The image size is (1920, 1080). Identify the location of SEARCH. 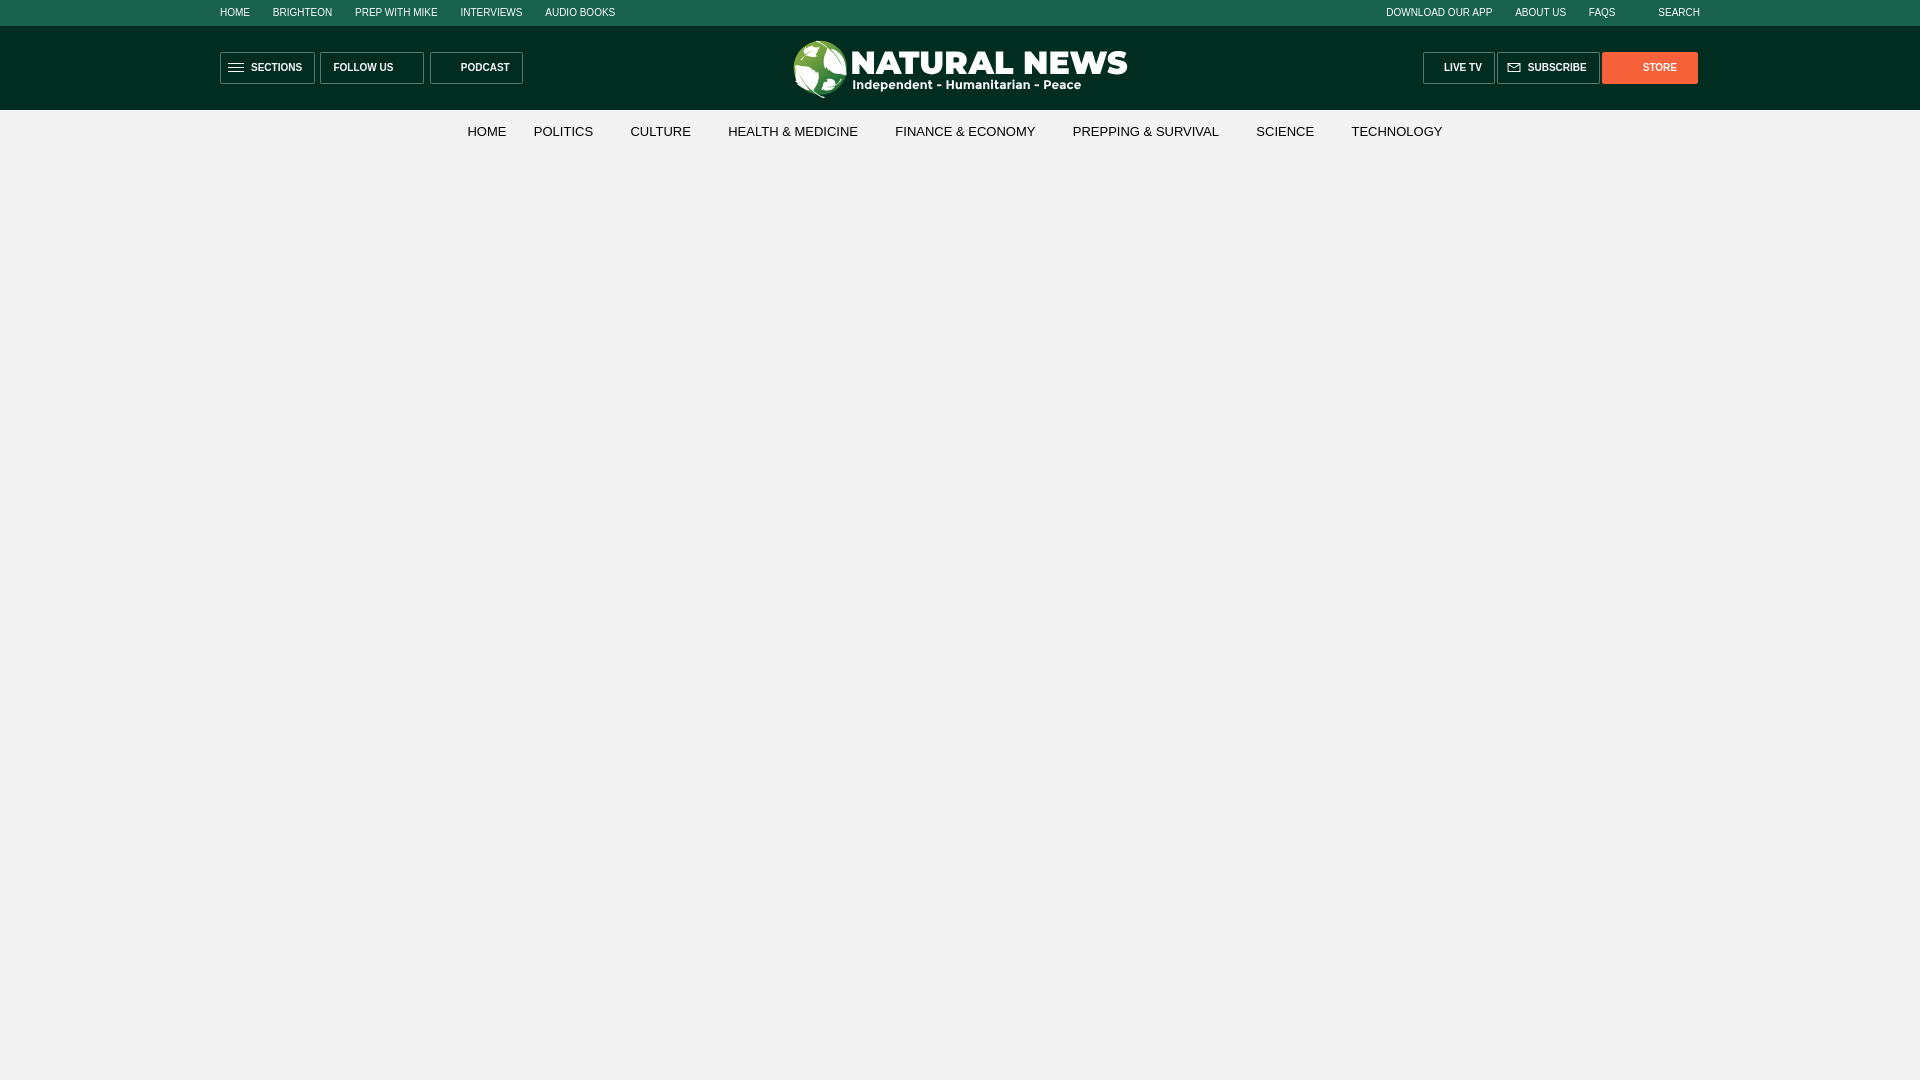
(1668, 12).